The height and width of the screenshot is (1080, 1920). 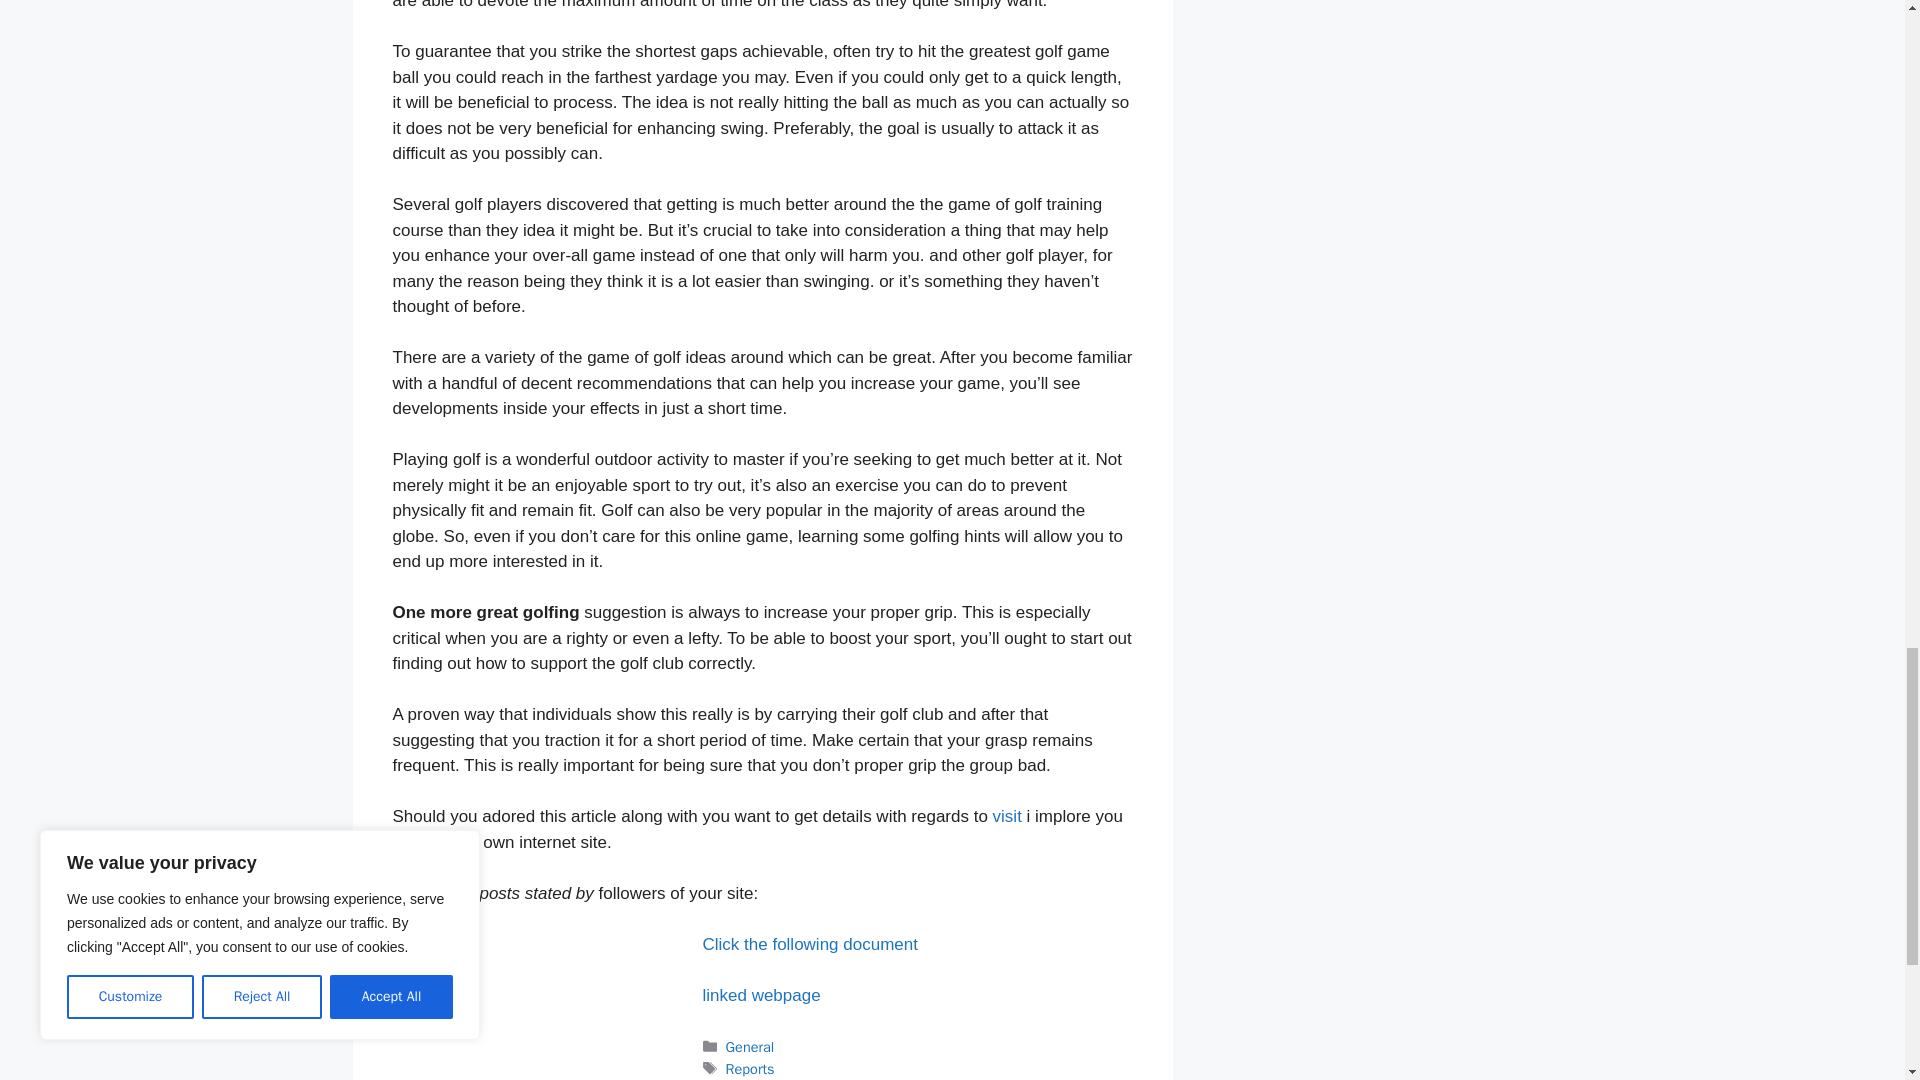 What do you see at coordinates (1006, 816) in the screenshot?
I see `visit` at bounding box center [1006, 816].